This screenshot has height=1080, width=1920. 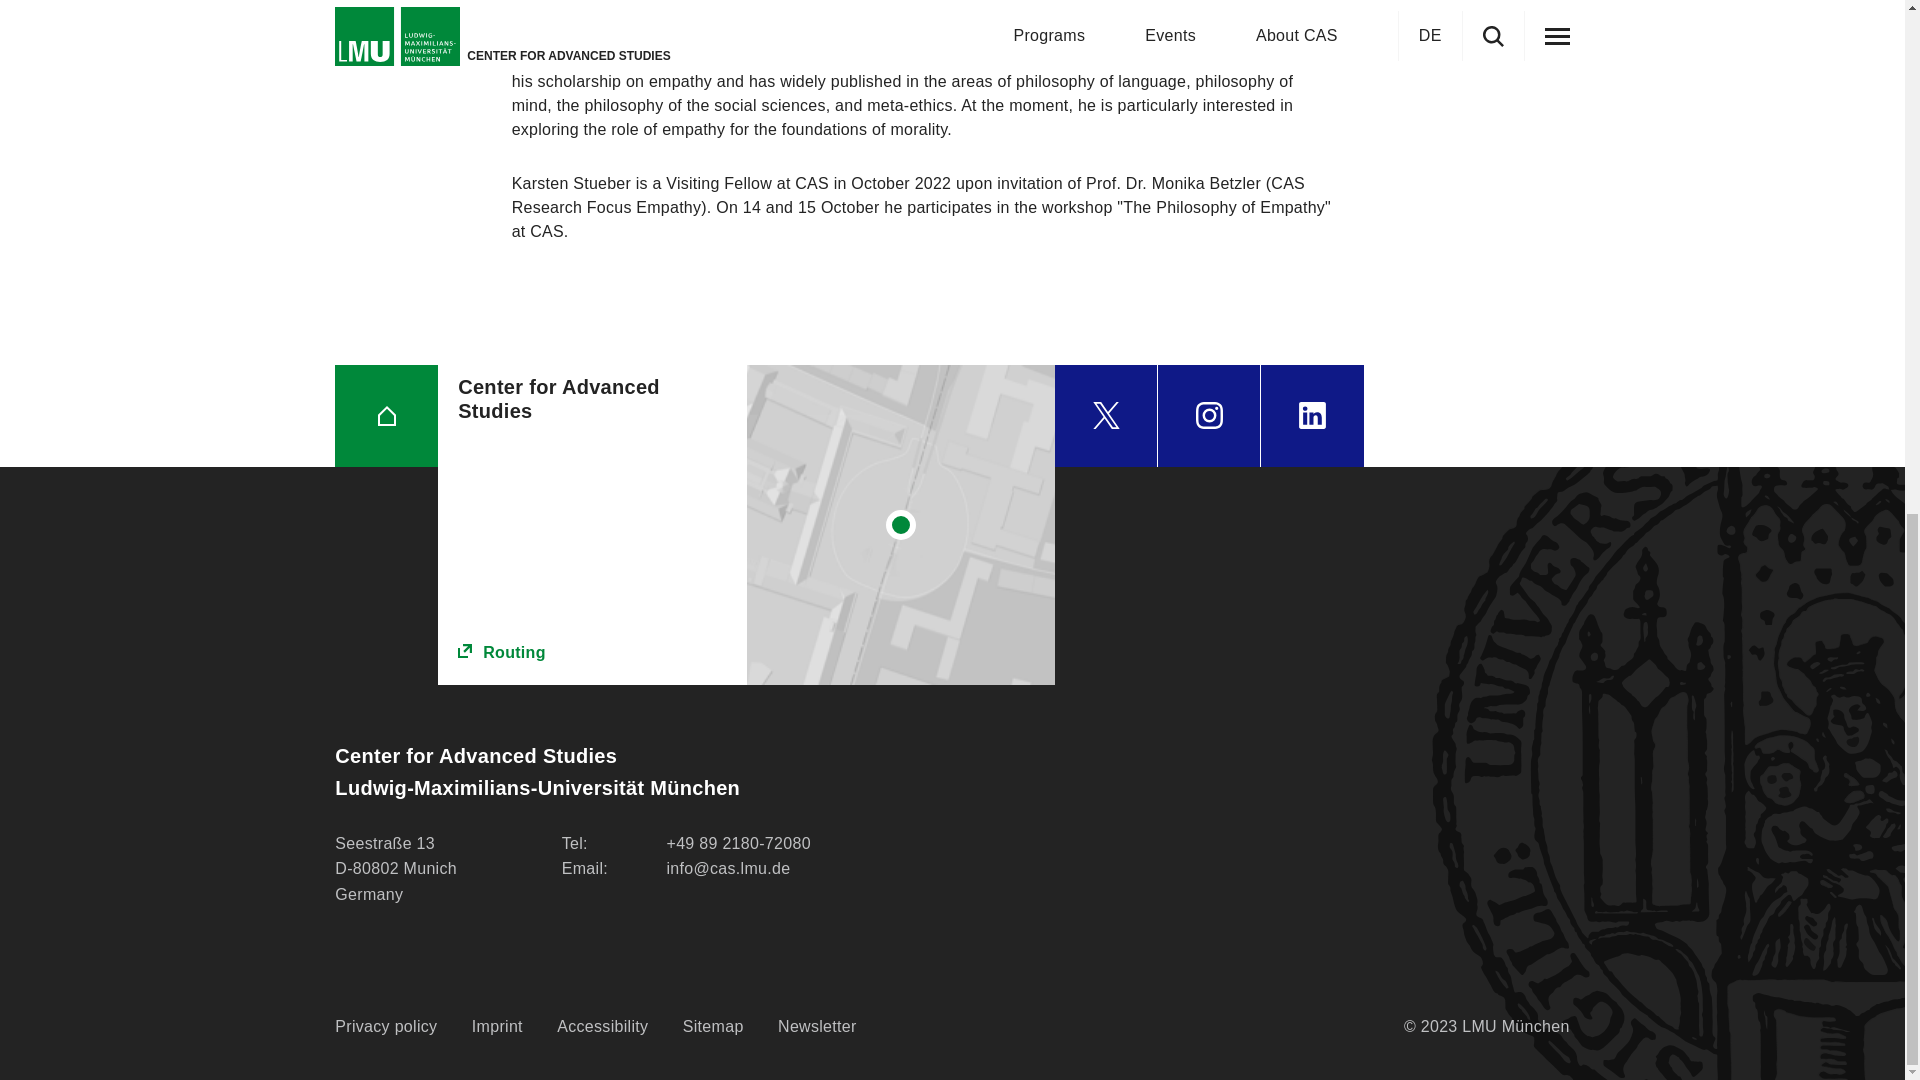 What do you see at coordinates (1208, 416) in the screenshot?
I see `Instagram` at bounding box center [1208, 416].